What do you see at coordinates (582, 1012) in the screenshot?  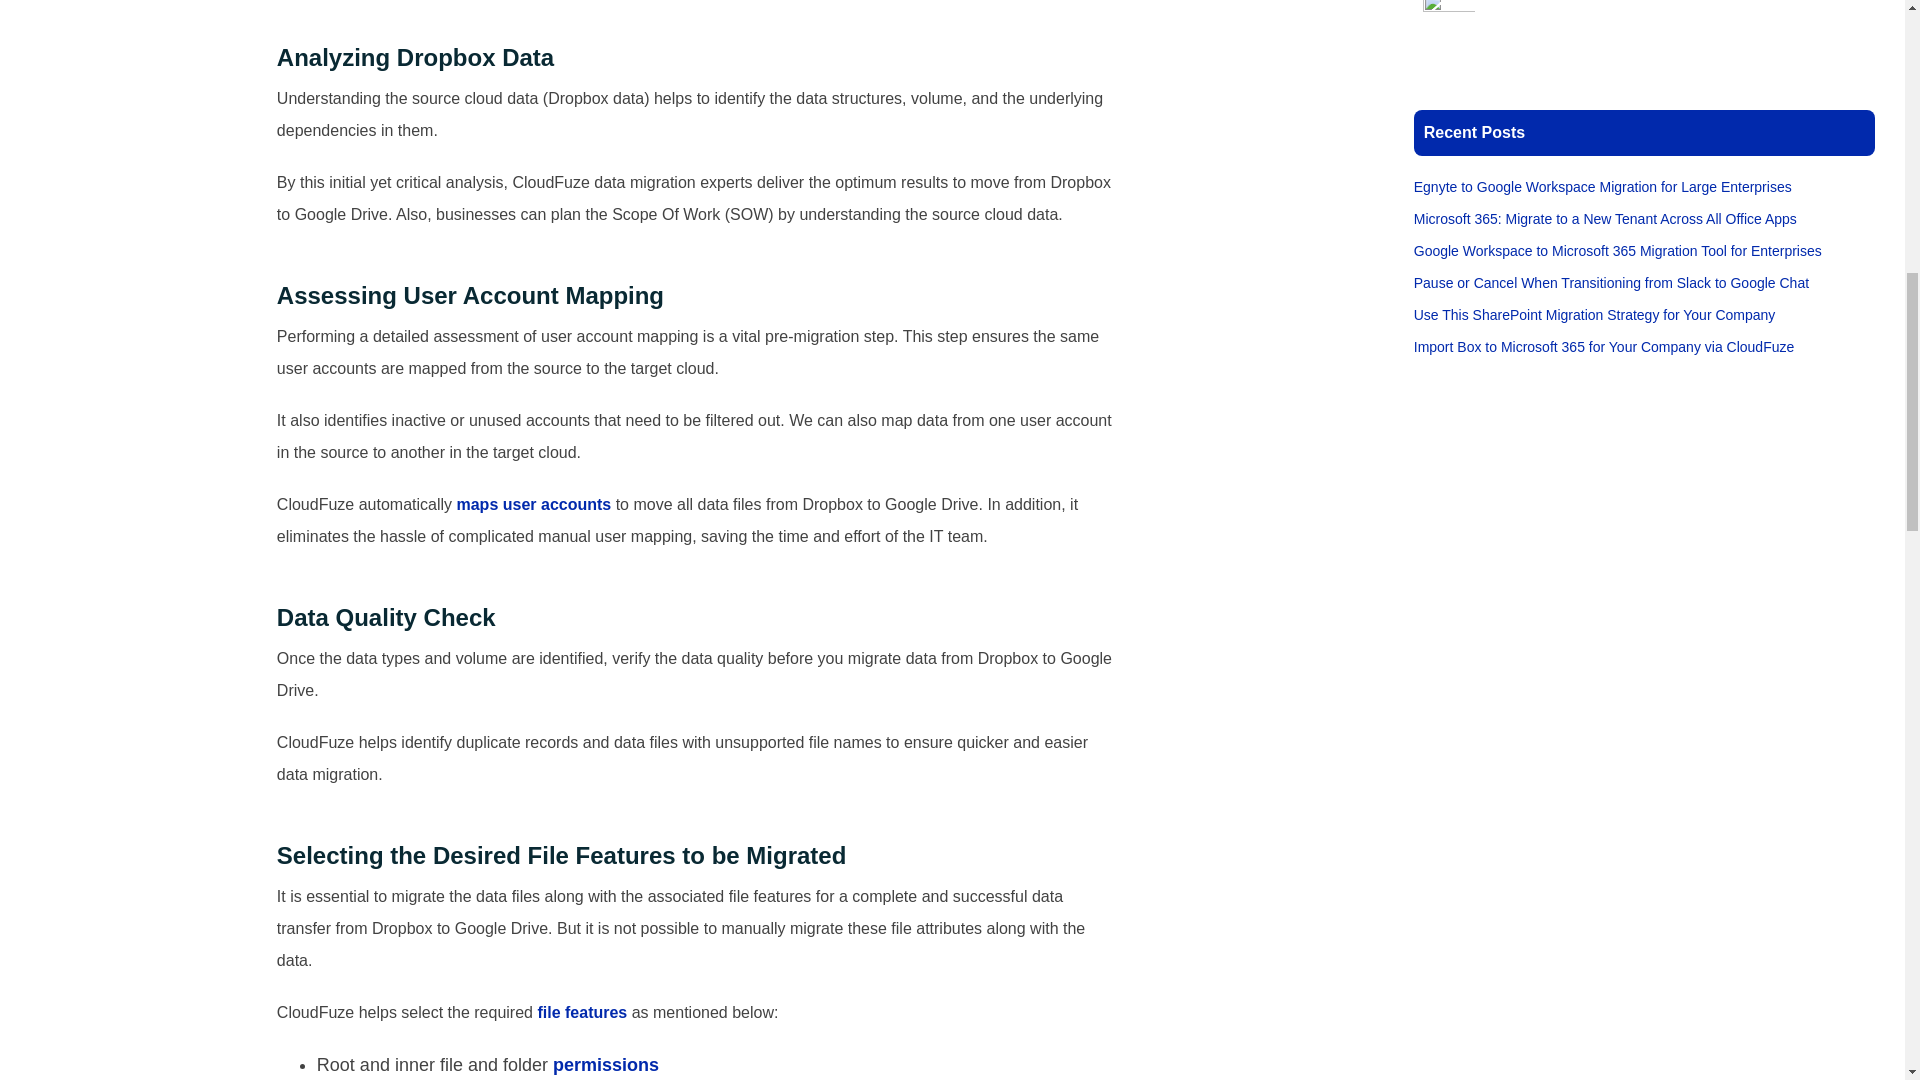 I see `file features` at bounding box center [582, 1012].